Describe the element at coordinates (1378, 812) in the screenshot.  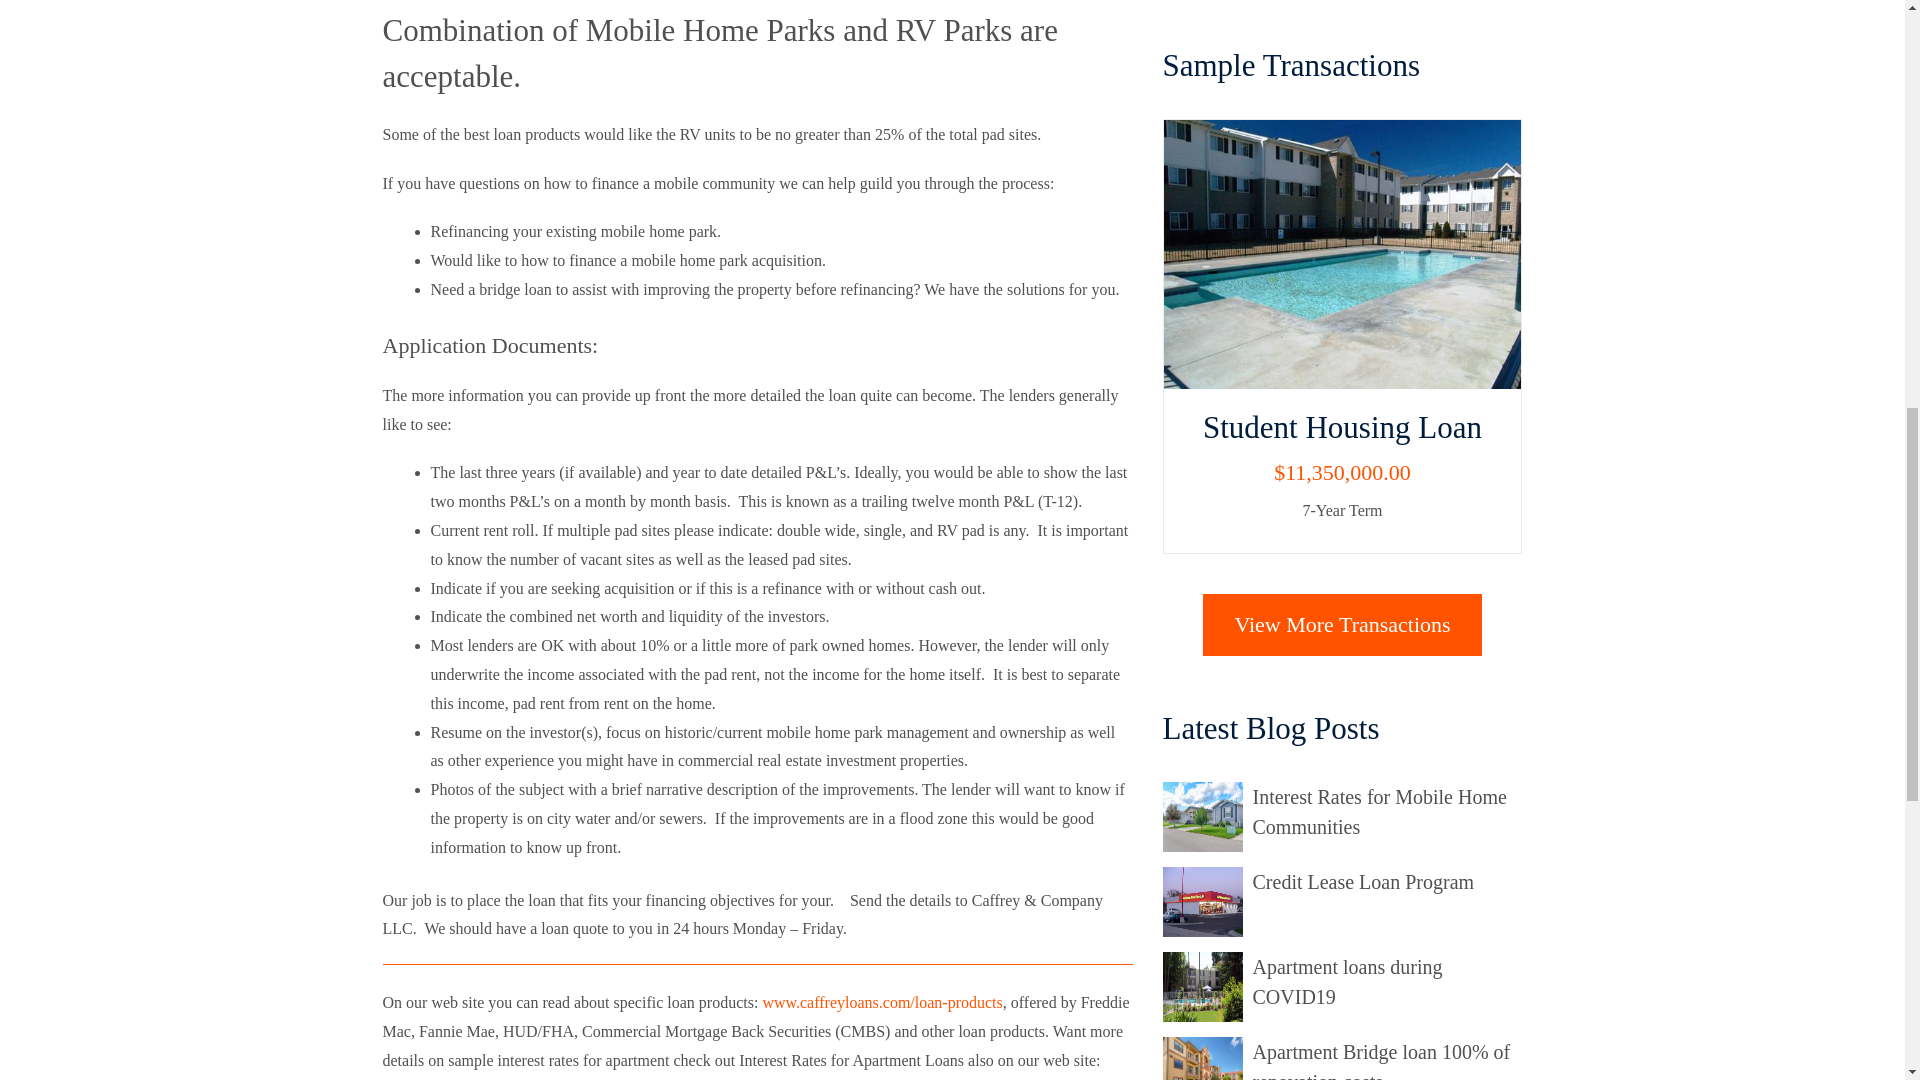
I see `Interest Rates for Mobile Home Communities` at that location.